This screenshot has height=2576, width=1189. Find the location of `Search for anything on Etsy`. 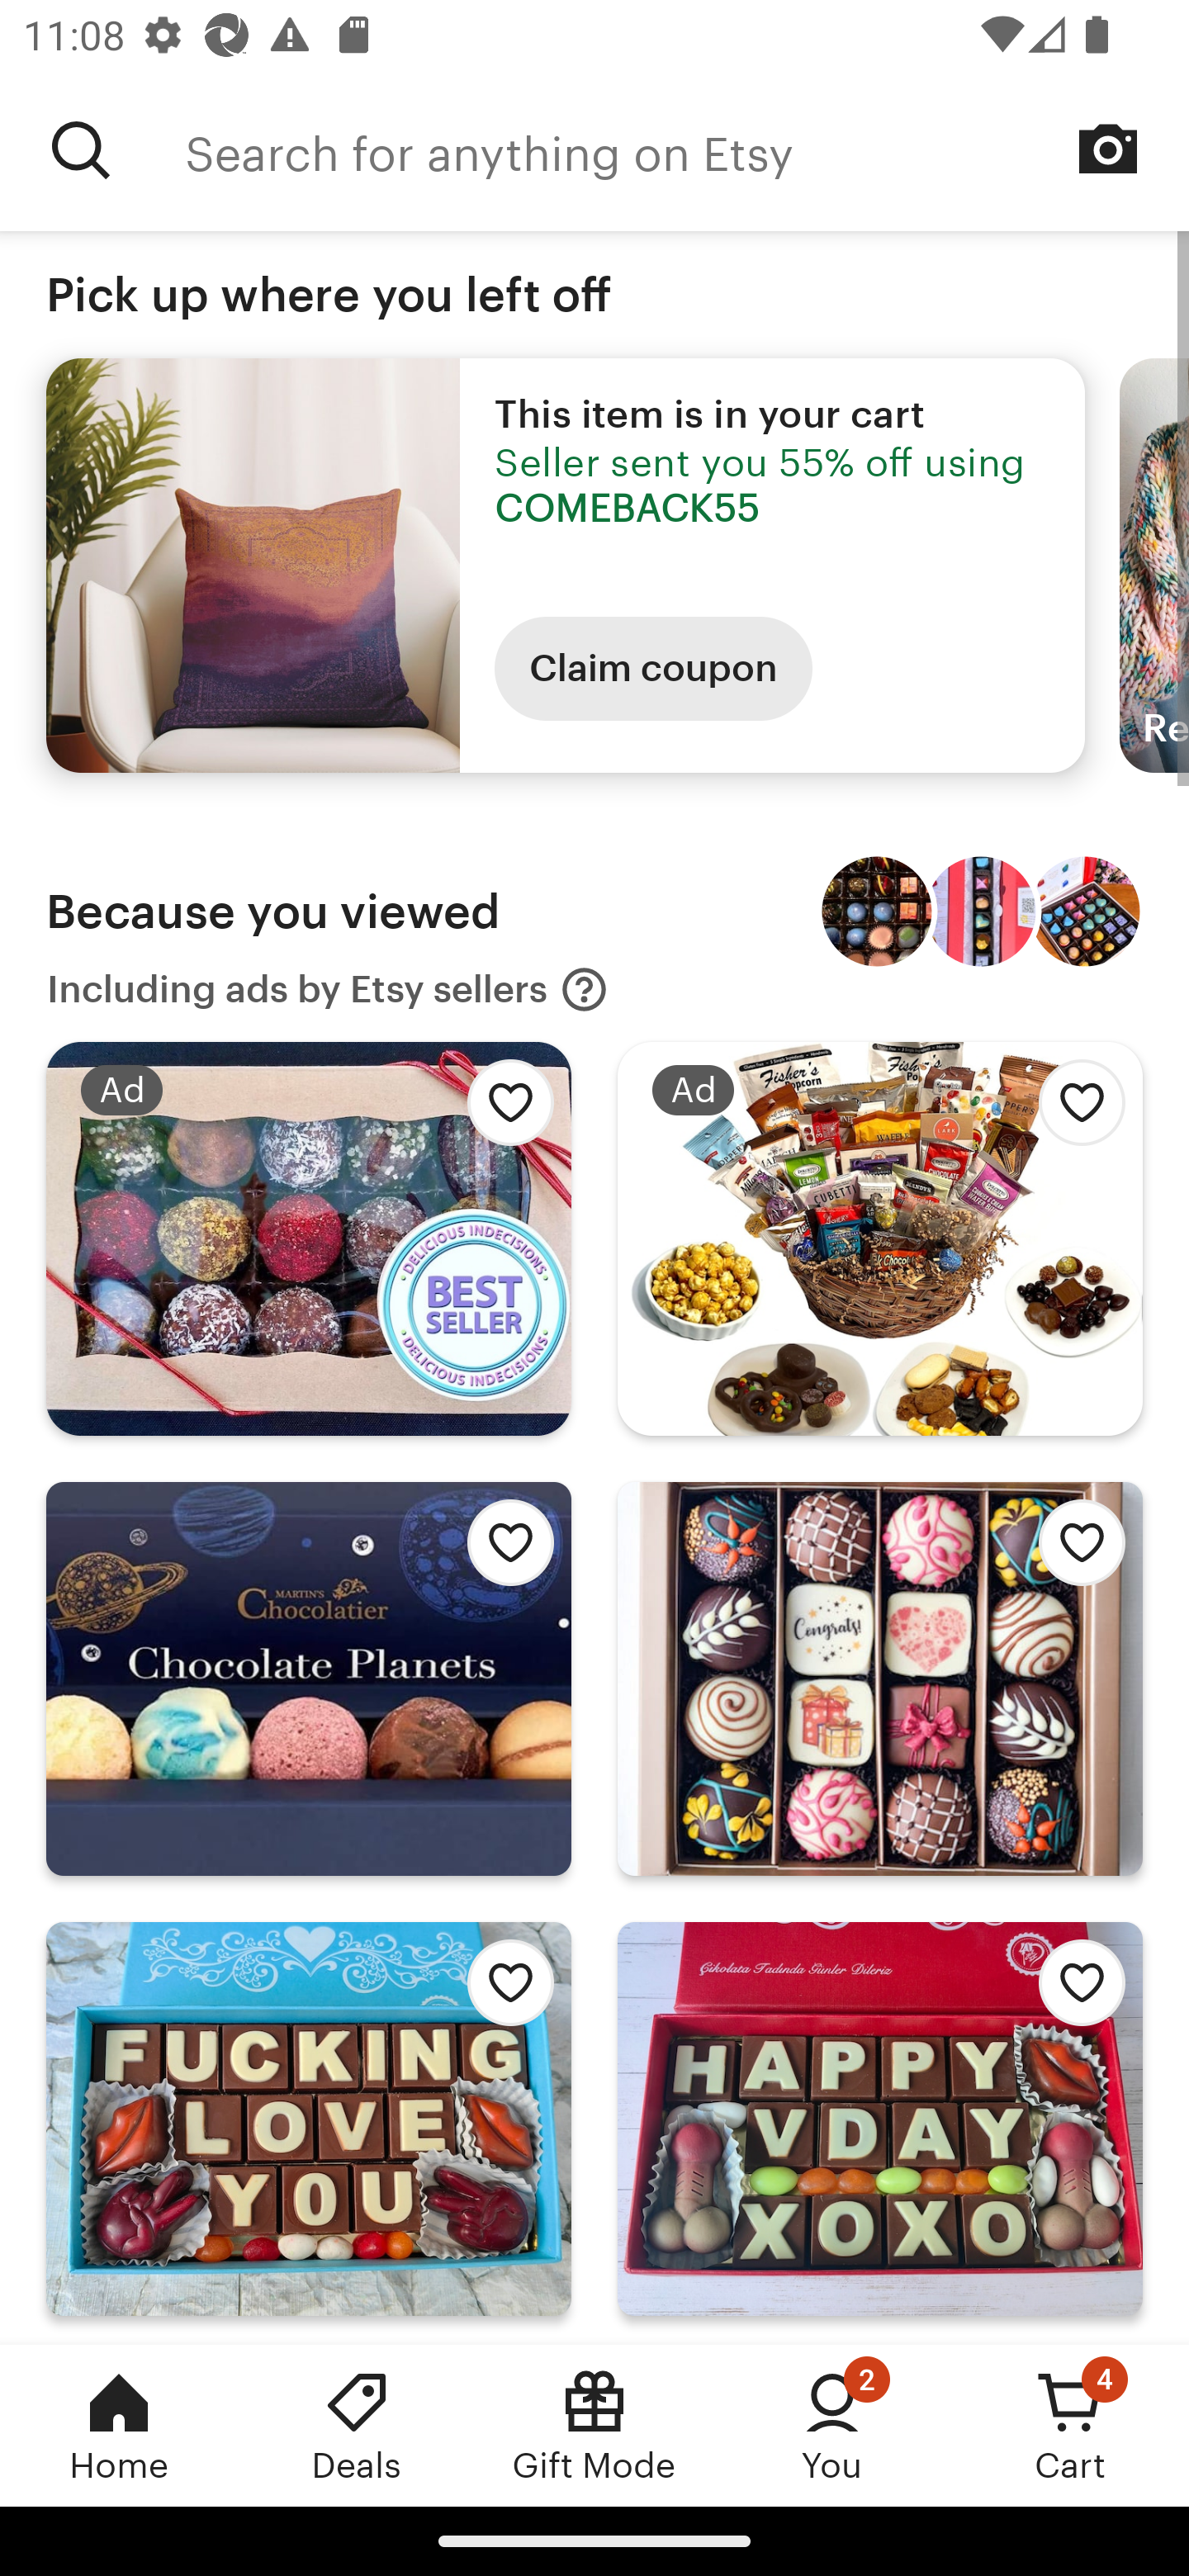

Search for anything on Etsy is located at coordinates (81, 150).